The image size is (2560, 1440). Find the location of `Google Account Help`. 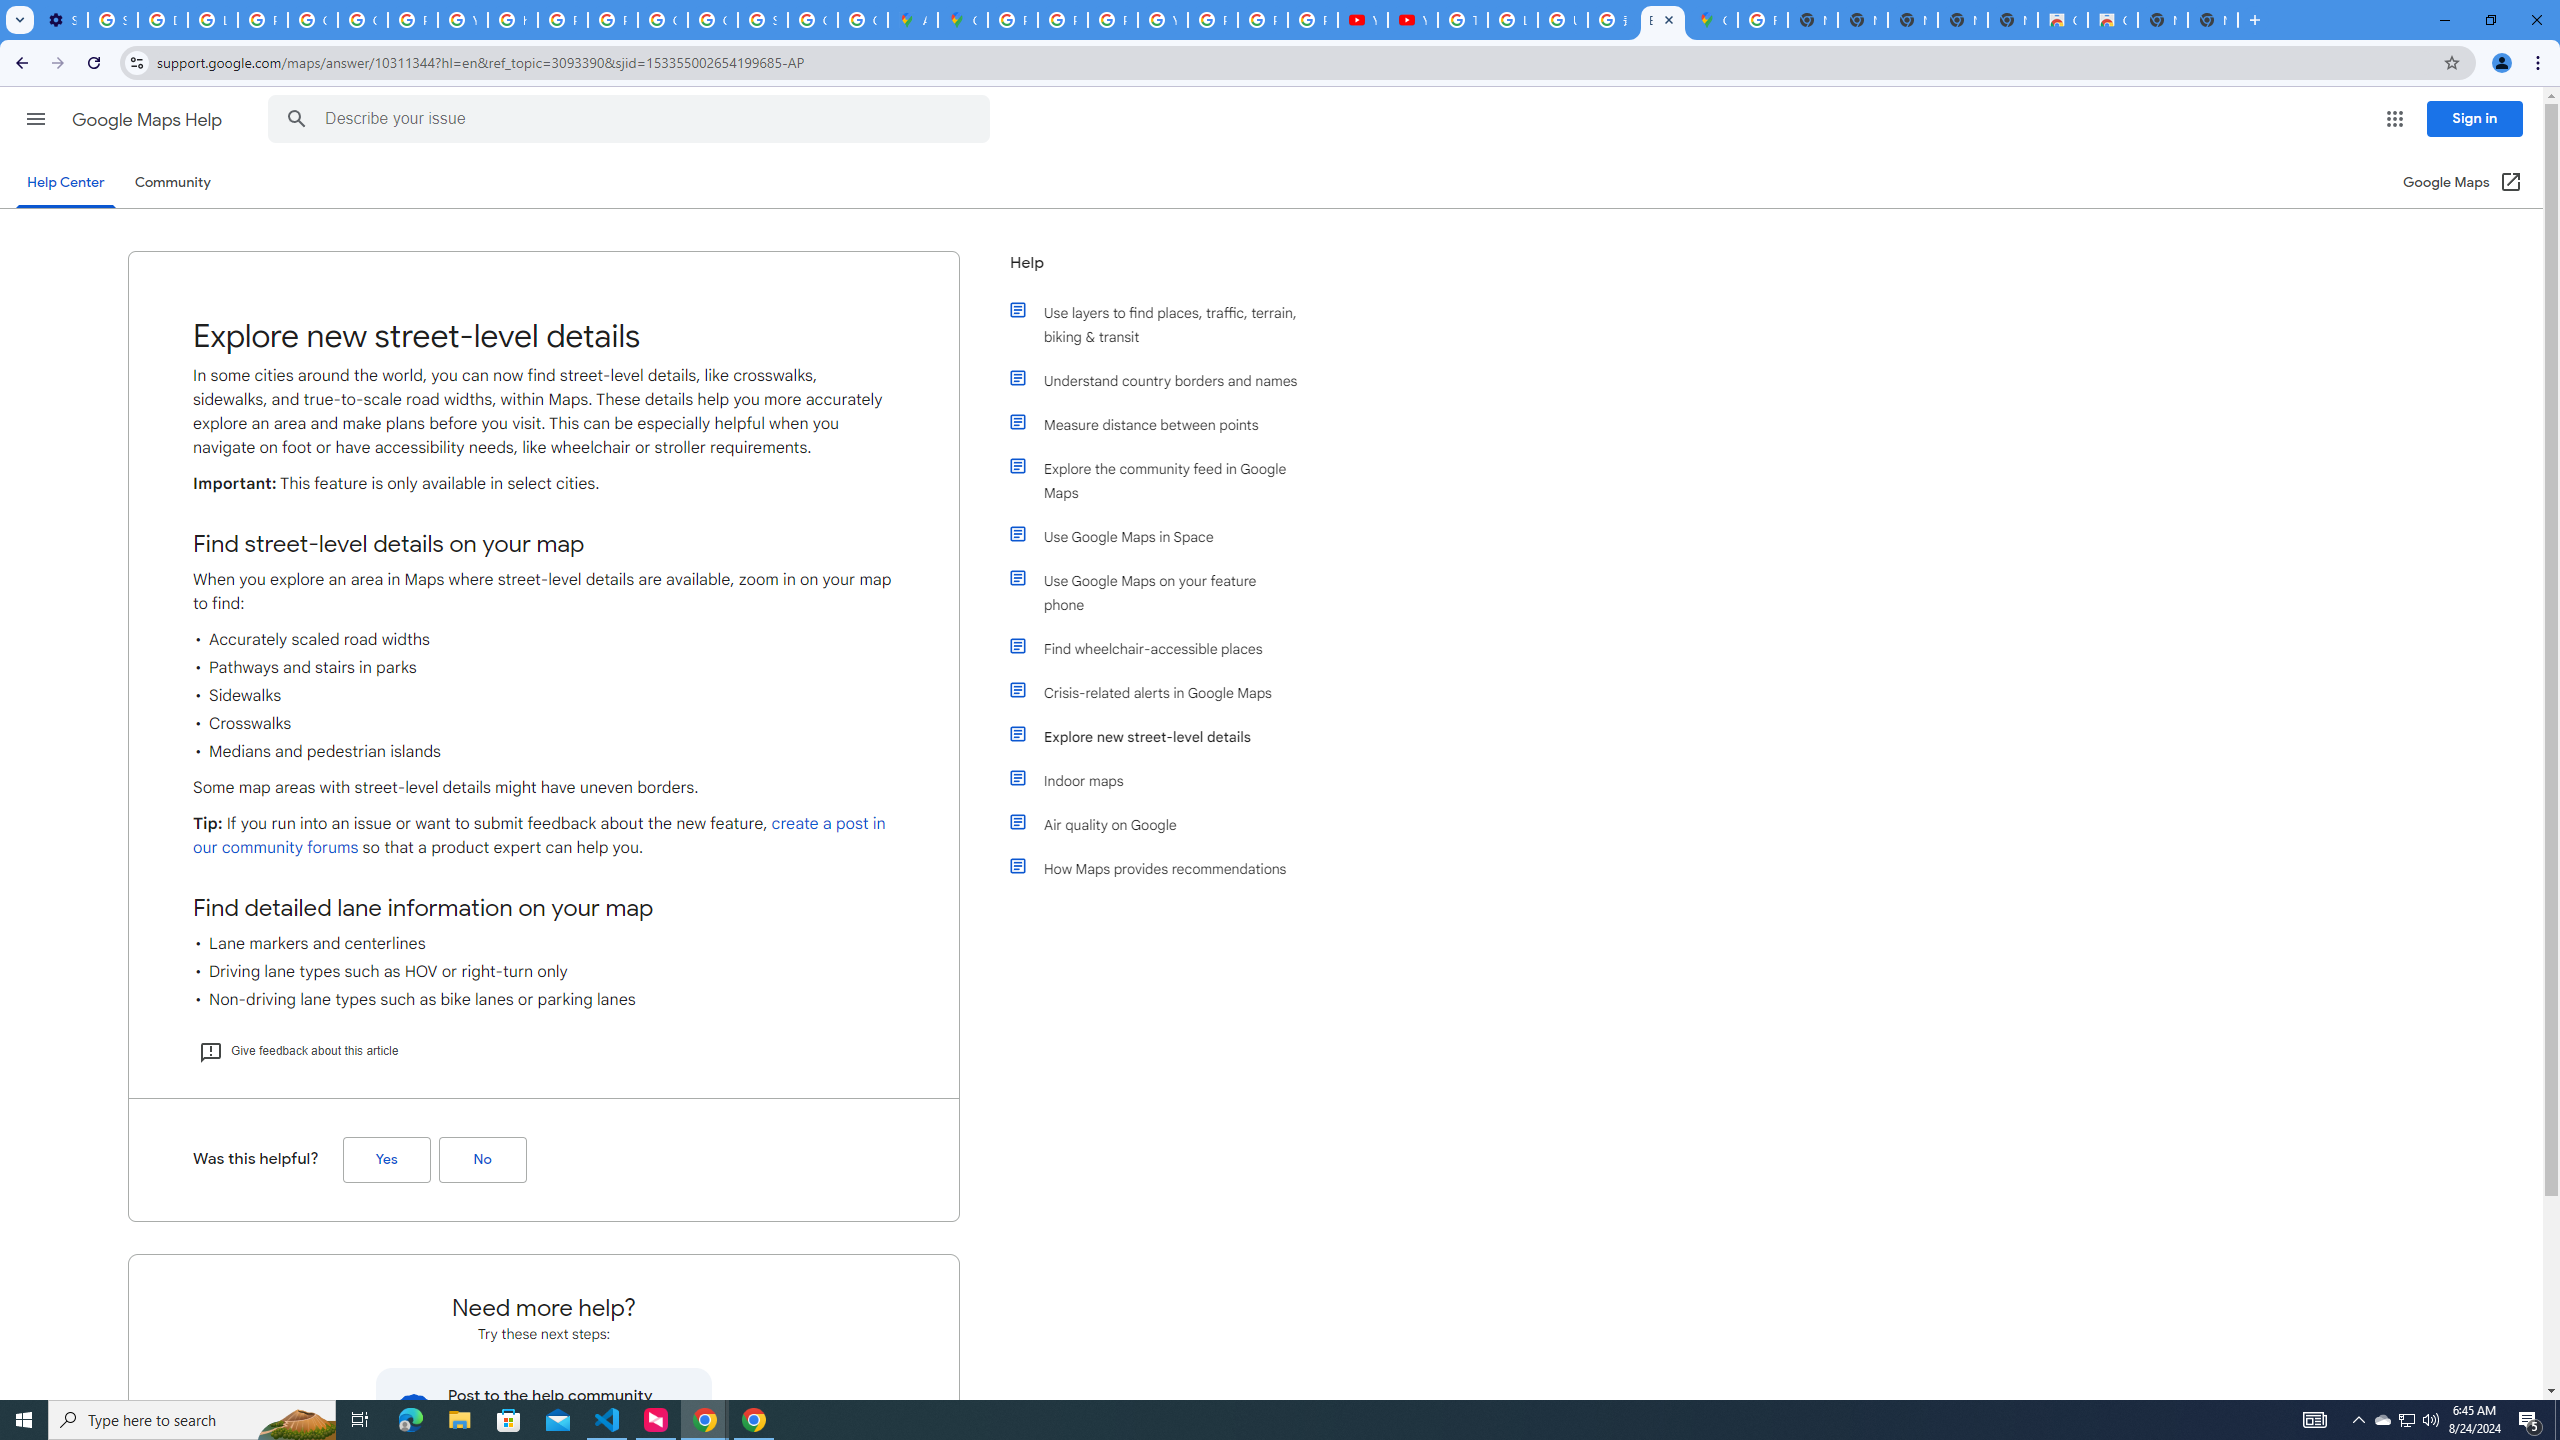

Google Account Help is located at coordinates (314, 20).